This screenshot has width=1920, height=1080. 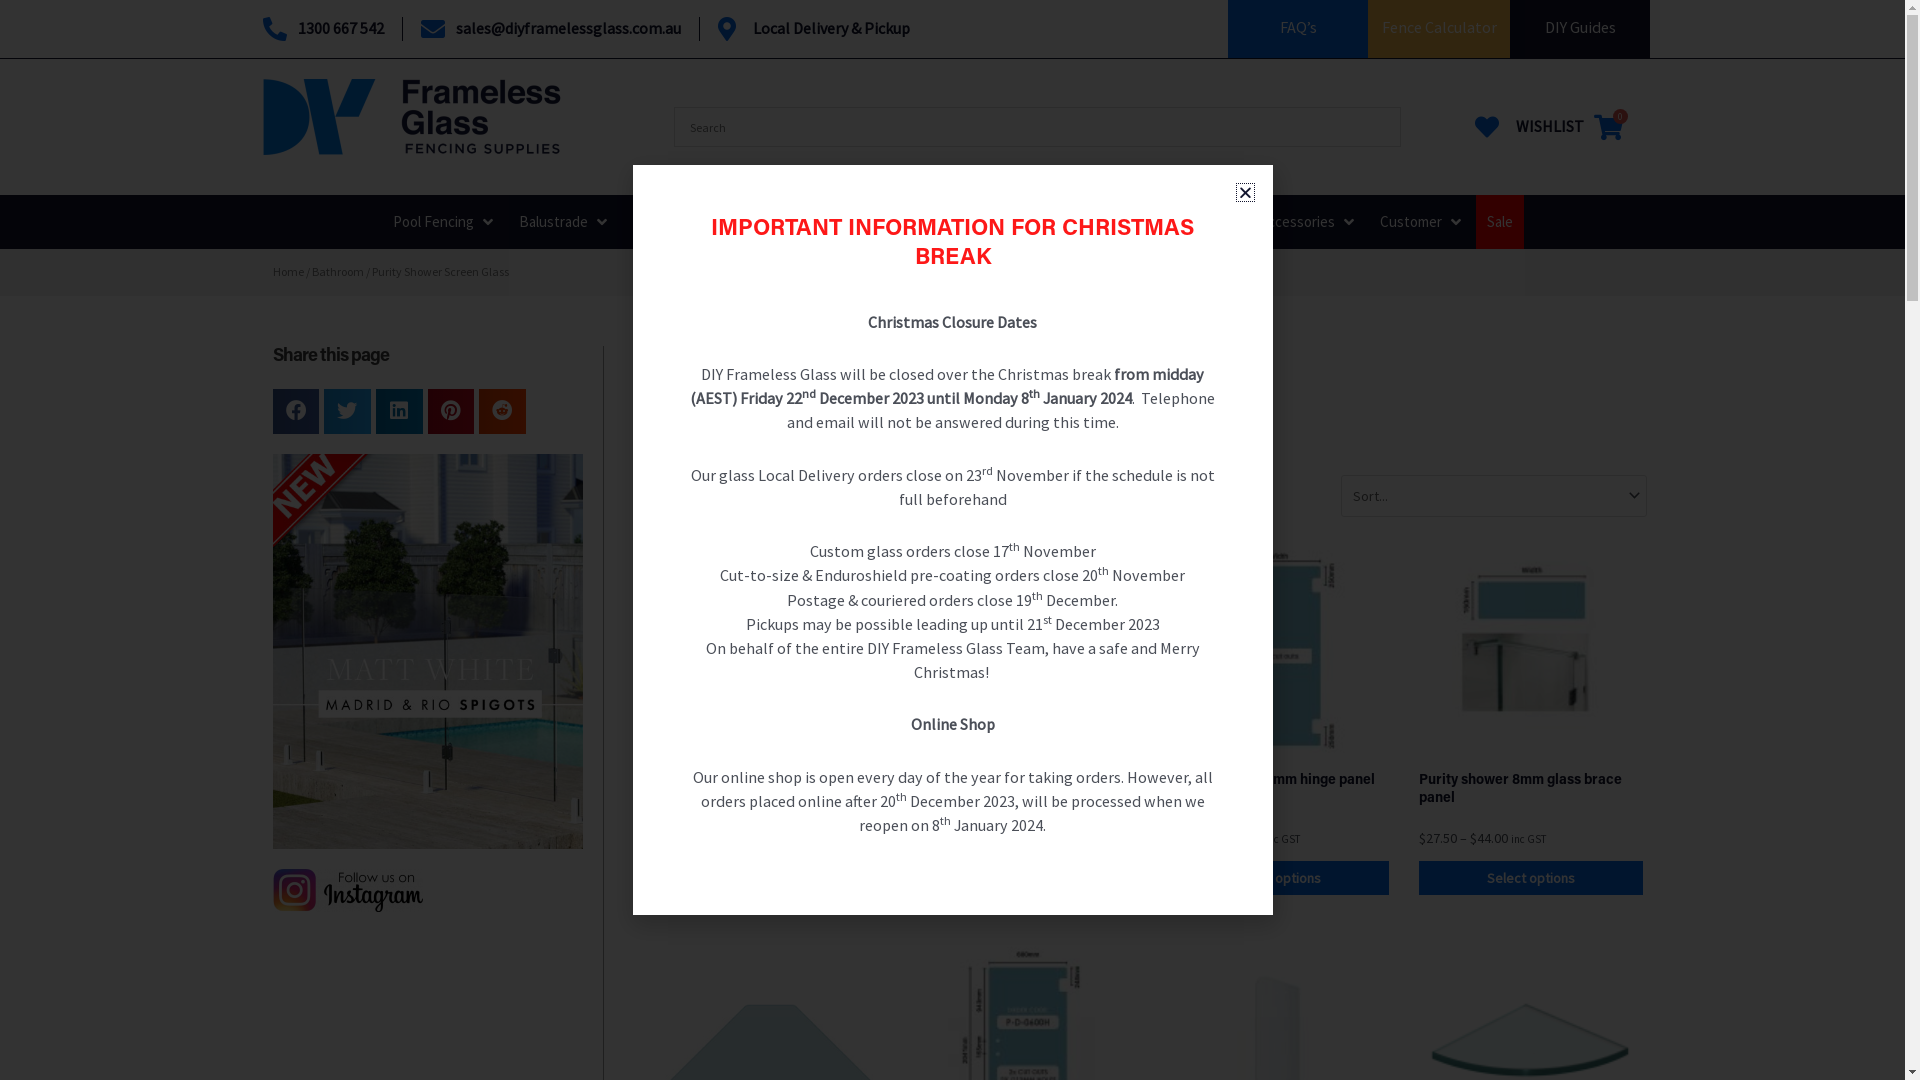 What do you see at coordinates (739, 222) in the screenshot?
I see `Handrails` at bounding box center [739, 222].